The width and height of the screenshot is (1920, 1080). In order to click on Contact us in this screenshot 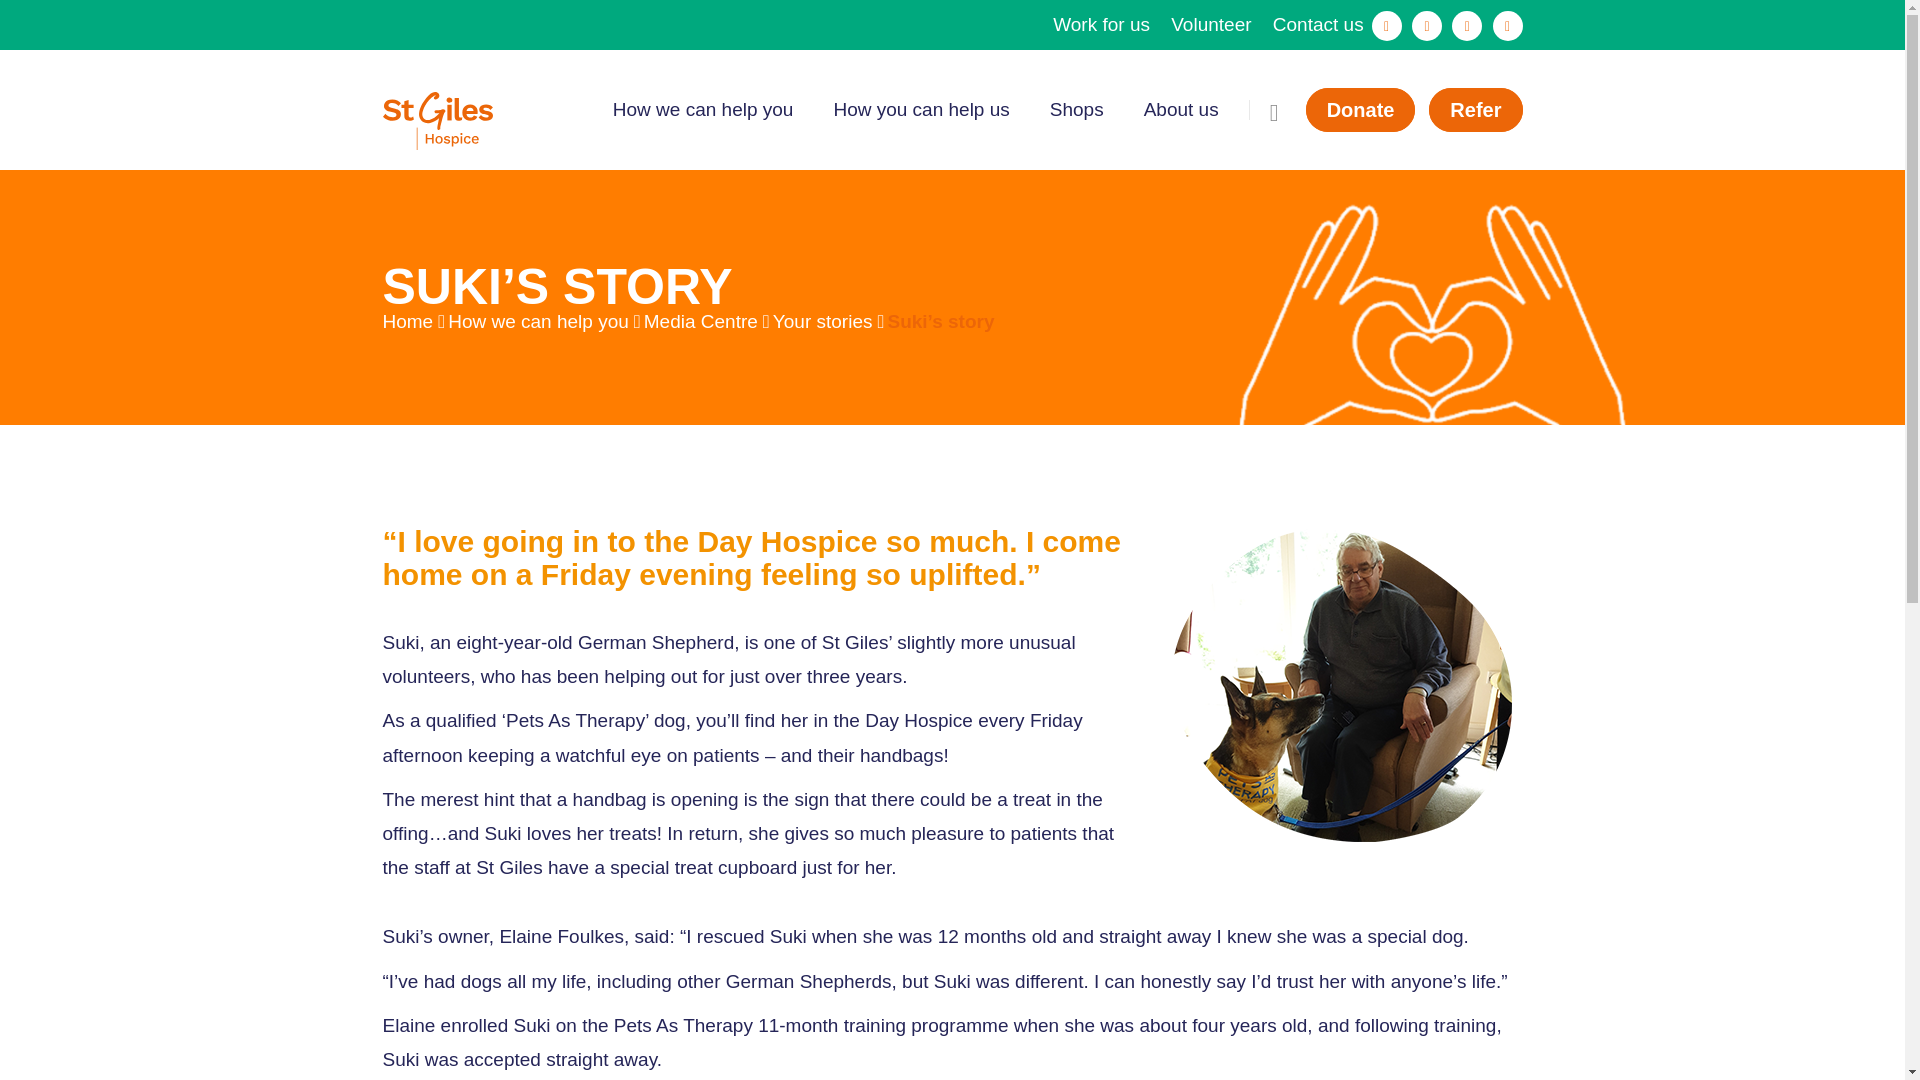, I will do `click(1318, 24)`.